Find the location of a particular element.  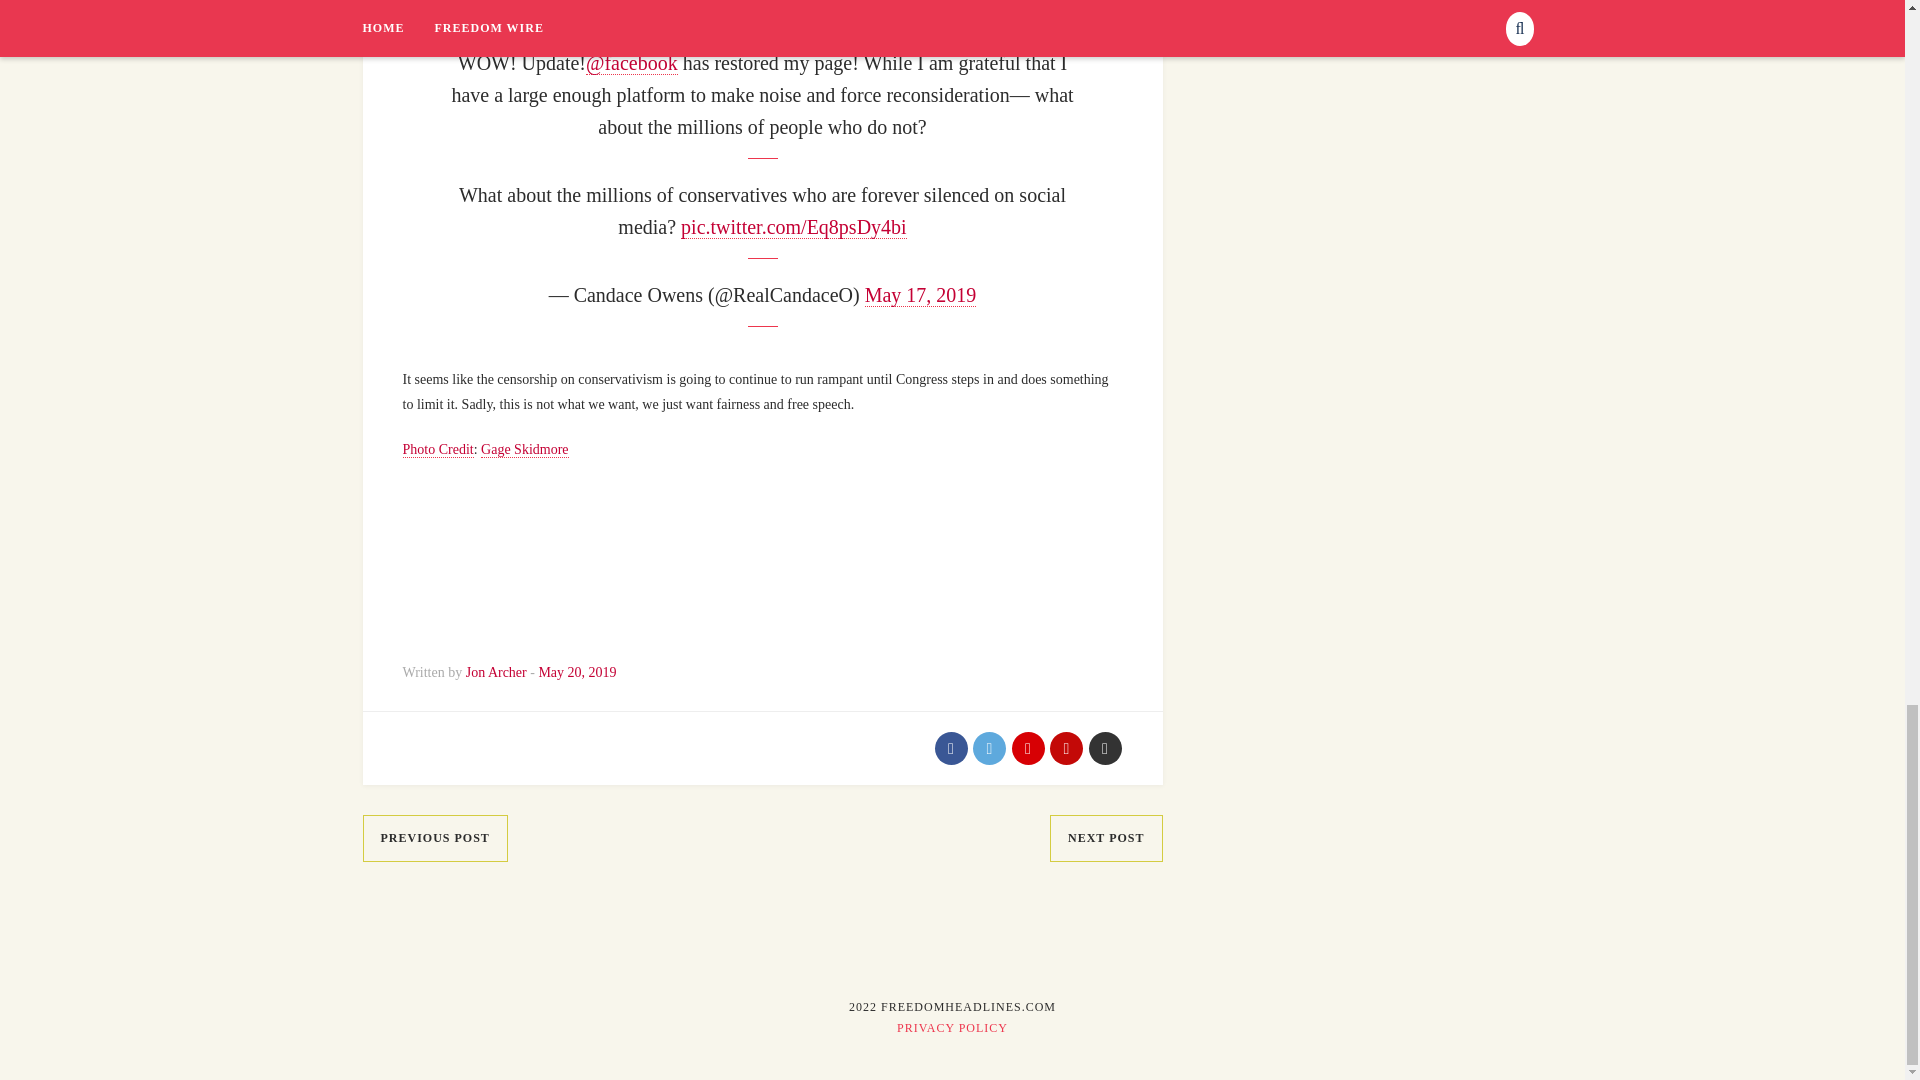

Gage Skidmore is located at coordinates (524, 449).